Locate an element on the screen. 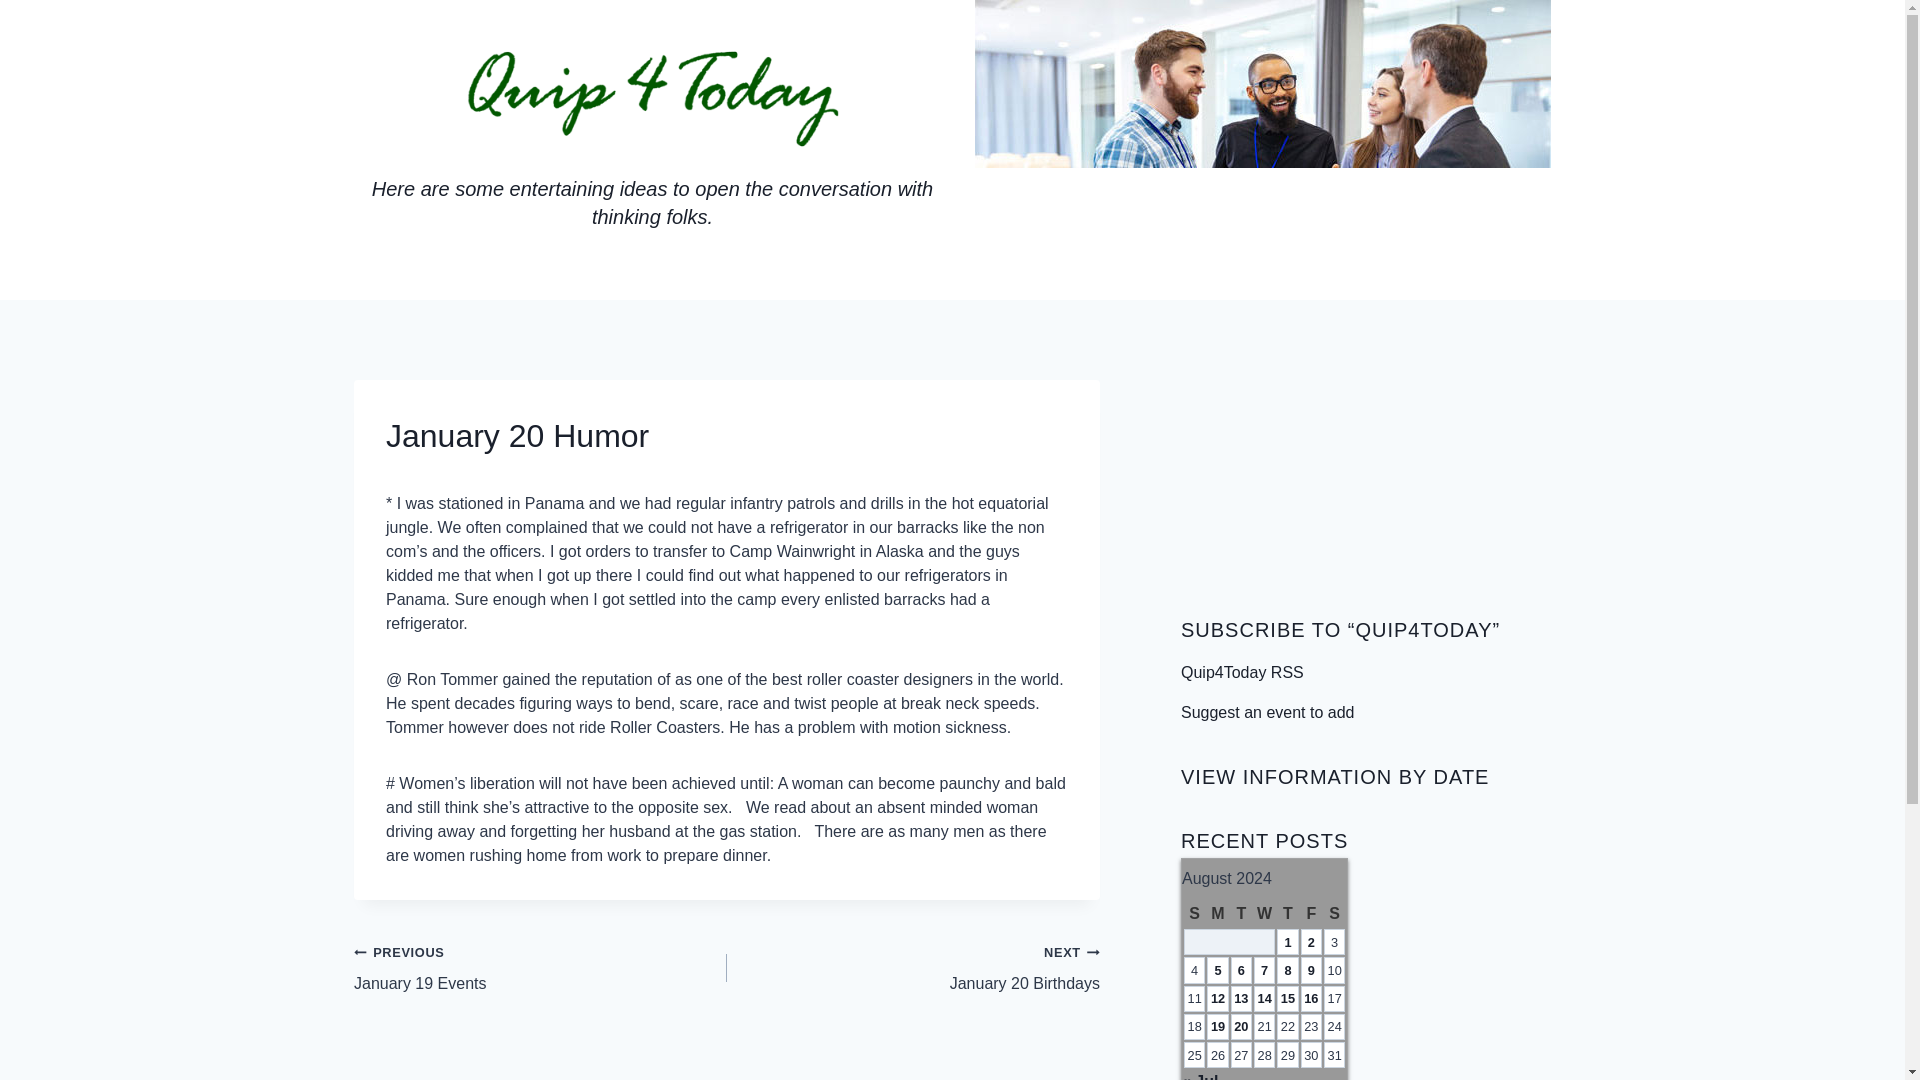 The image size is (1920, 1080). 16 is located at coordinates (1266, 712).